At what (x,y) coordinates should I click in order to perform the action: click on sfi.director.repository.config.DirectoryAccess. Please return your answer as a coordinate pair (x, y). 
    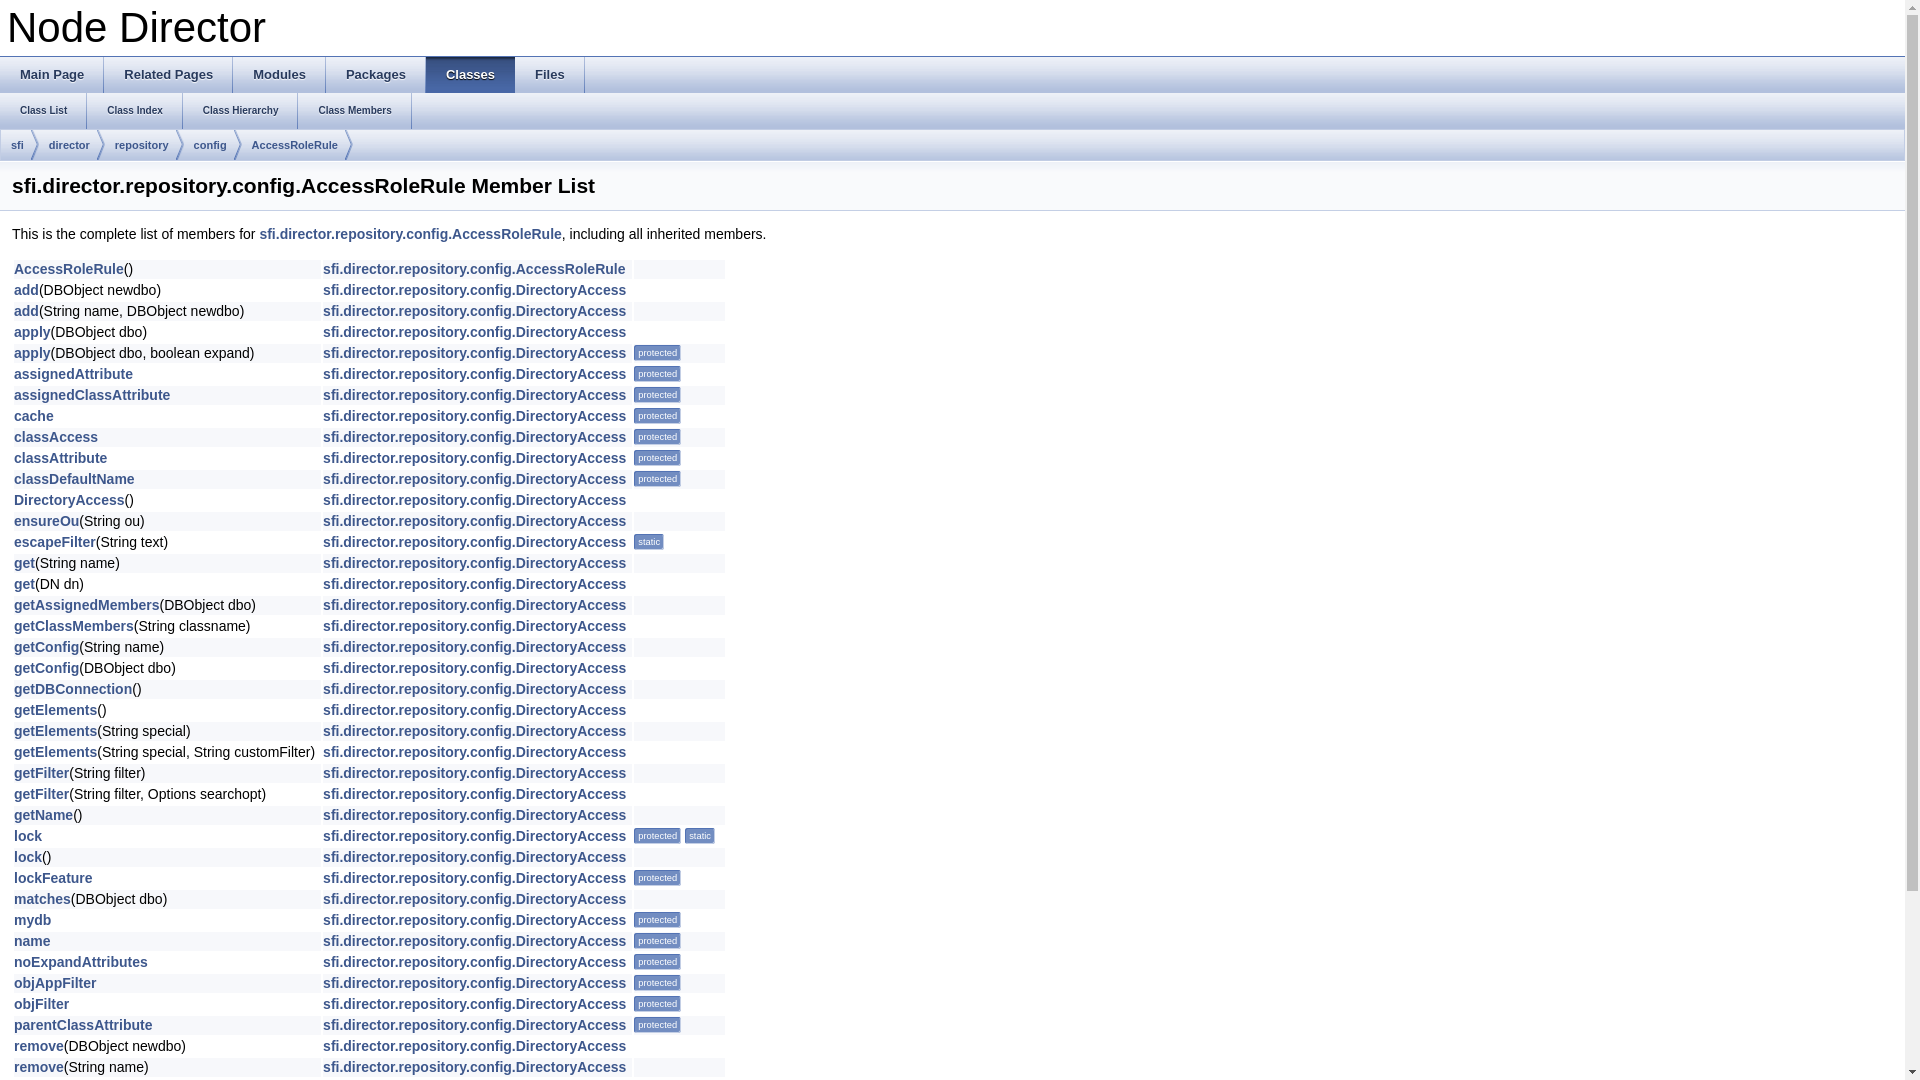
    Looking at the image, I should click on (474, 731).